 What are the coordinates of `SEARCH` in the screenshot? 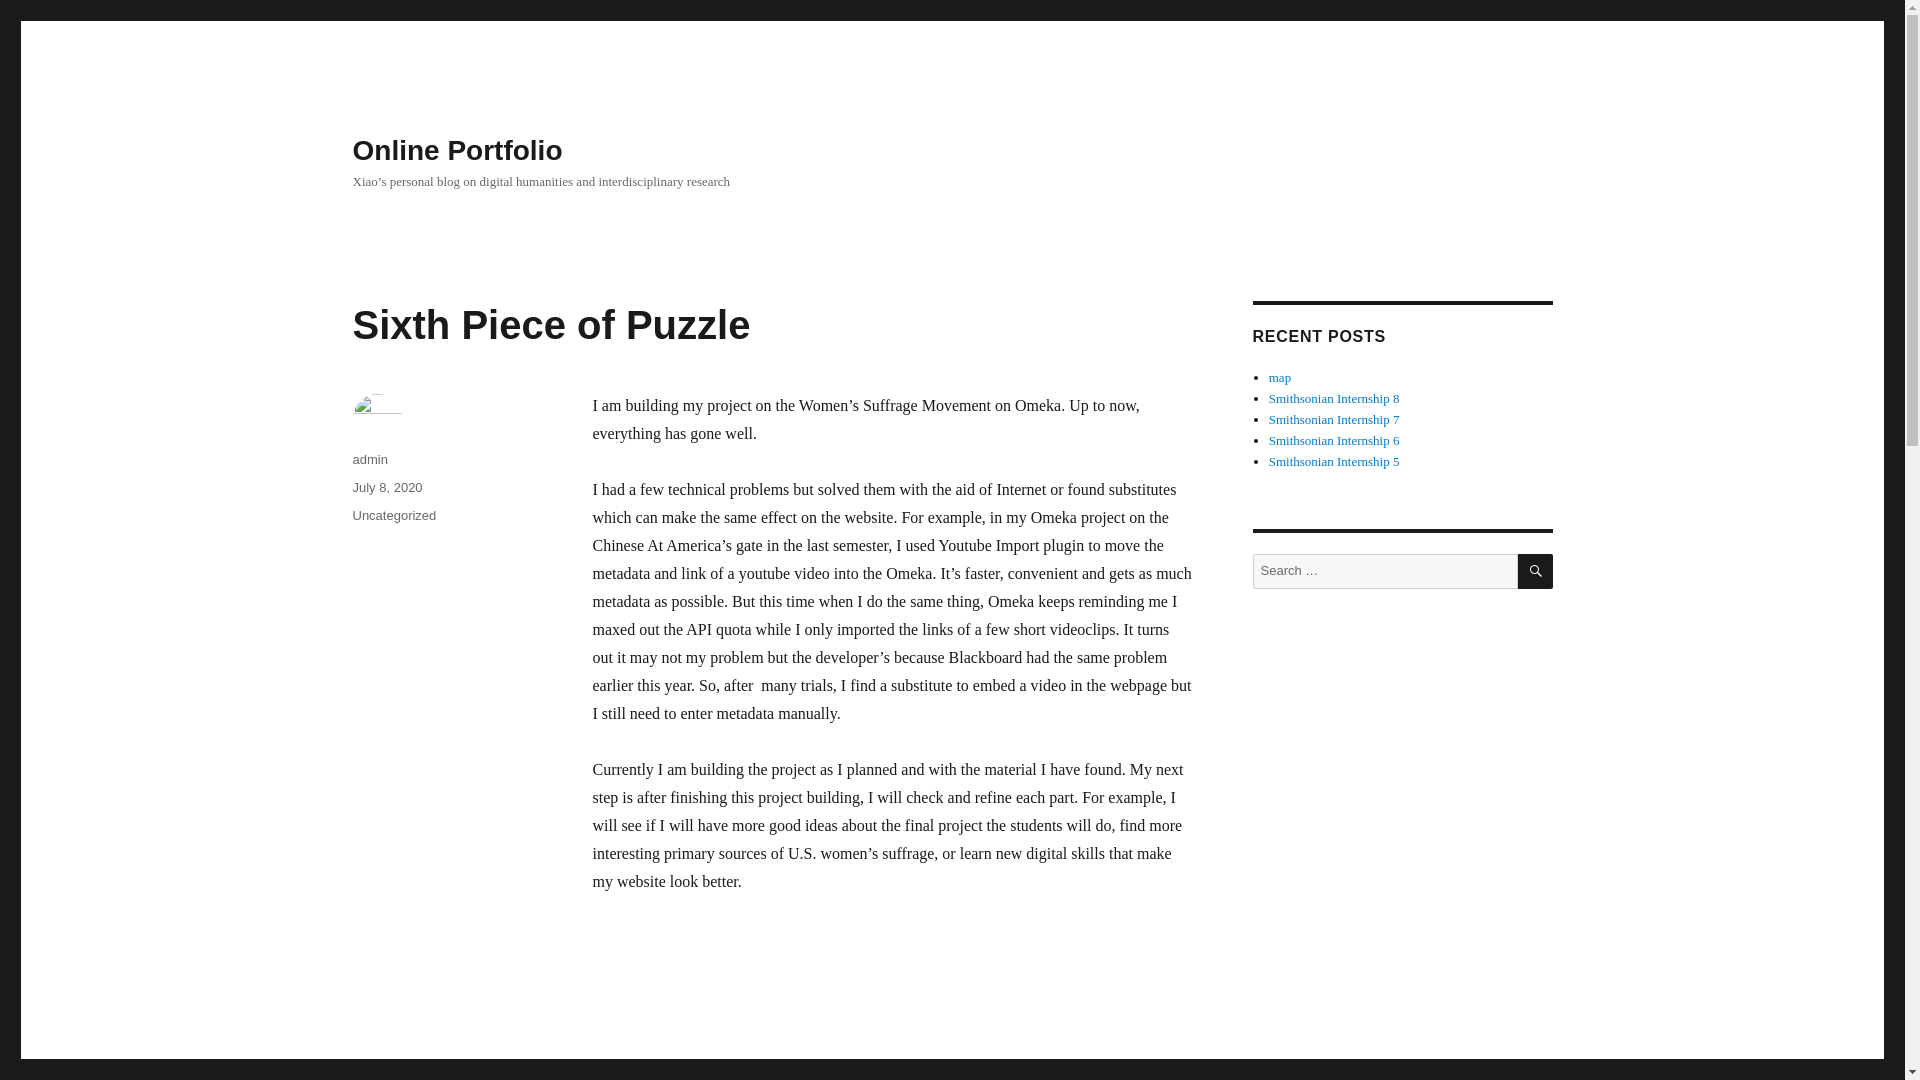 It's located at (1536, 571).